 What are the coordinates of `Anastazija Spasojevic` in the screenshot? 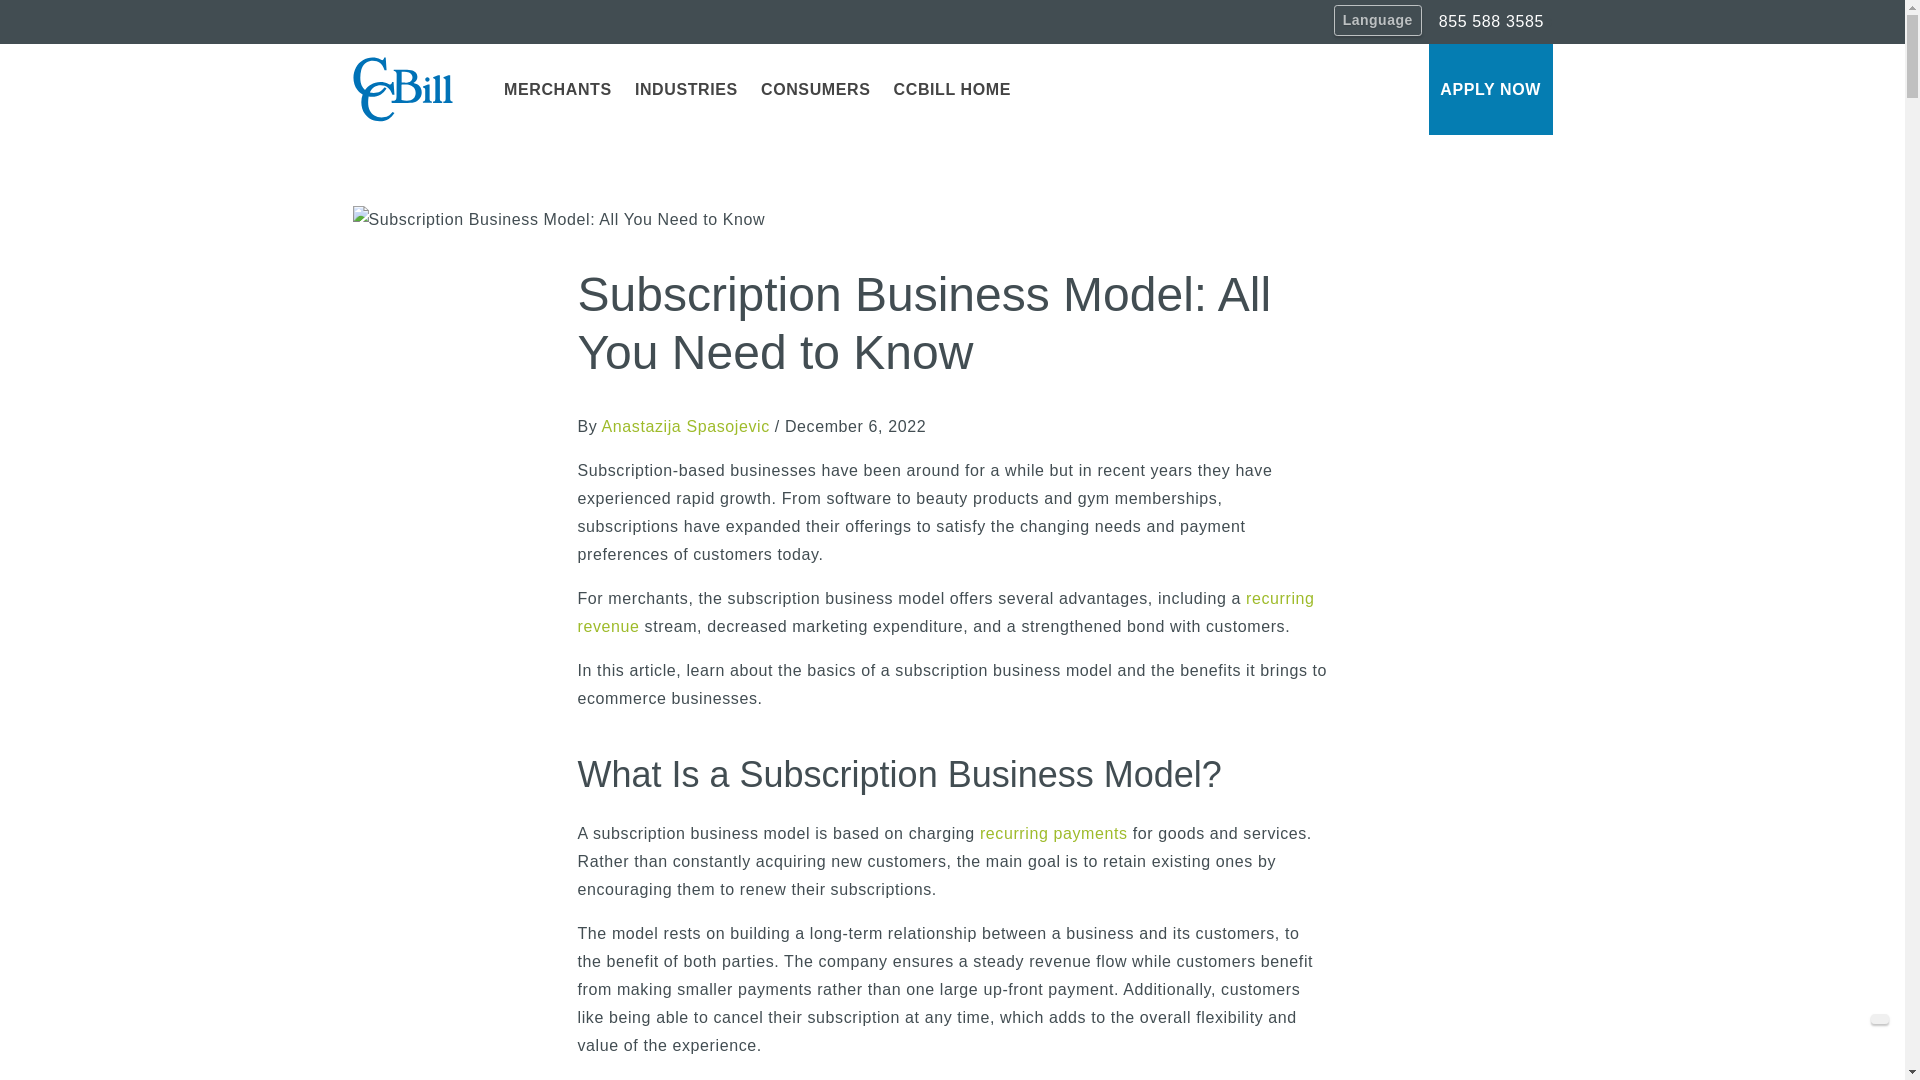 It's located at (686, 426).